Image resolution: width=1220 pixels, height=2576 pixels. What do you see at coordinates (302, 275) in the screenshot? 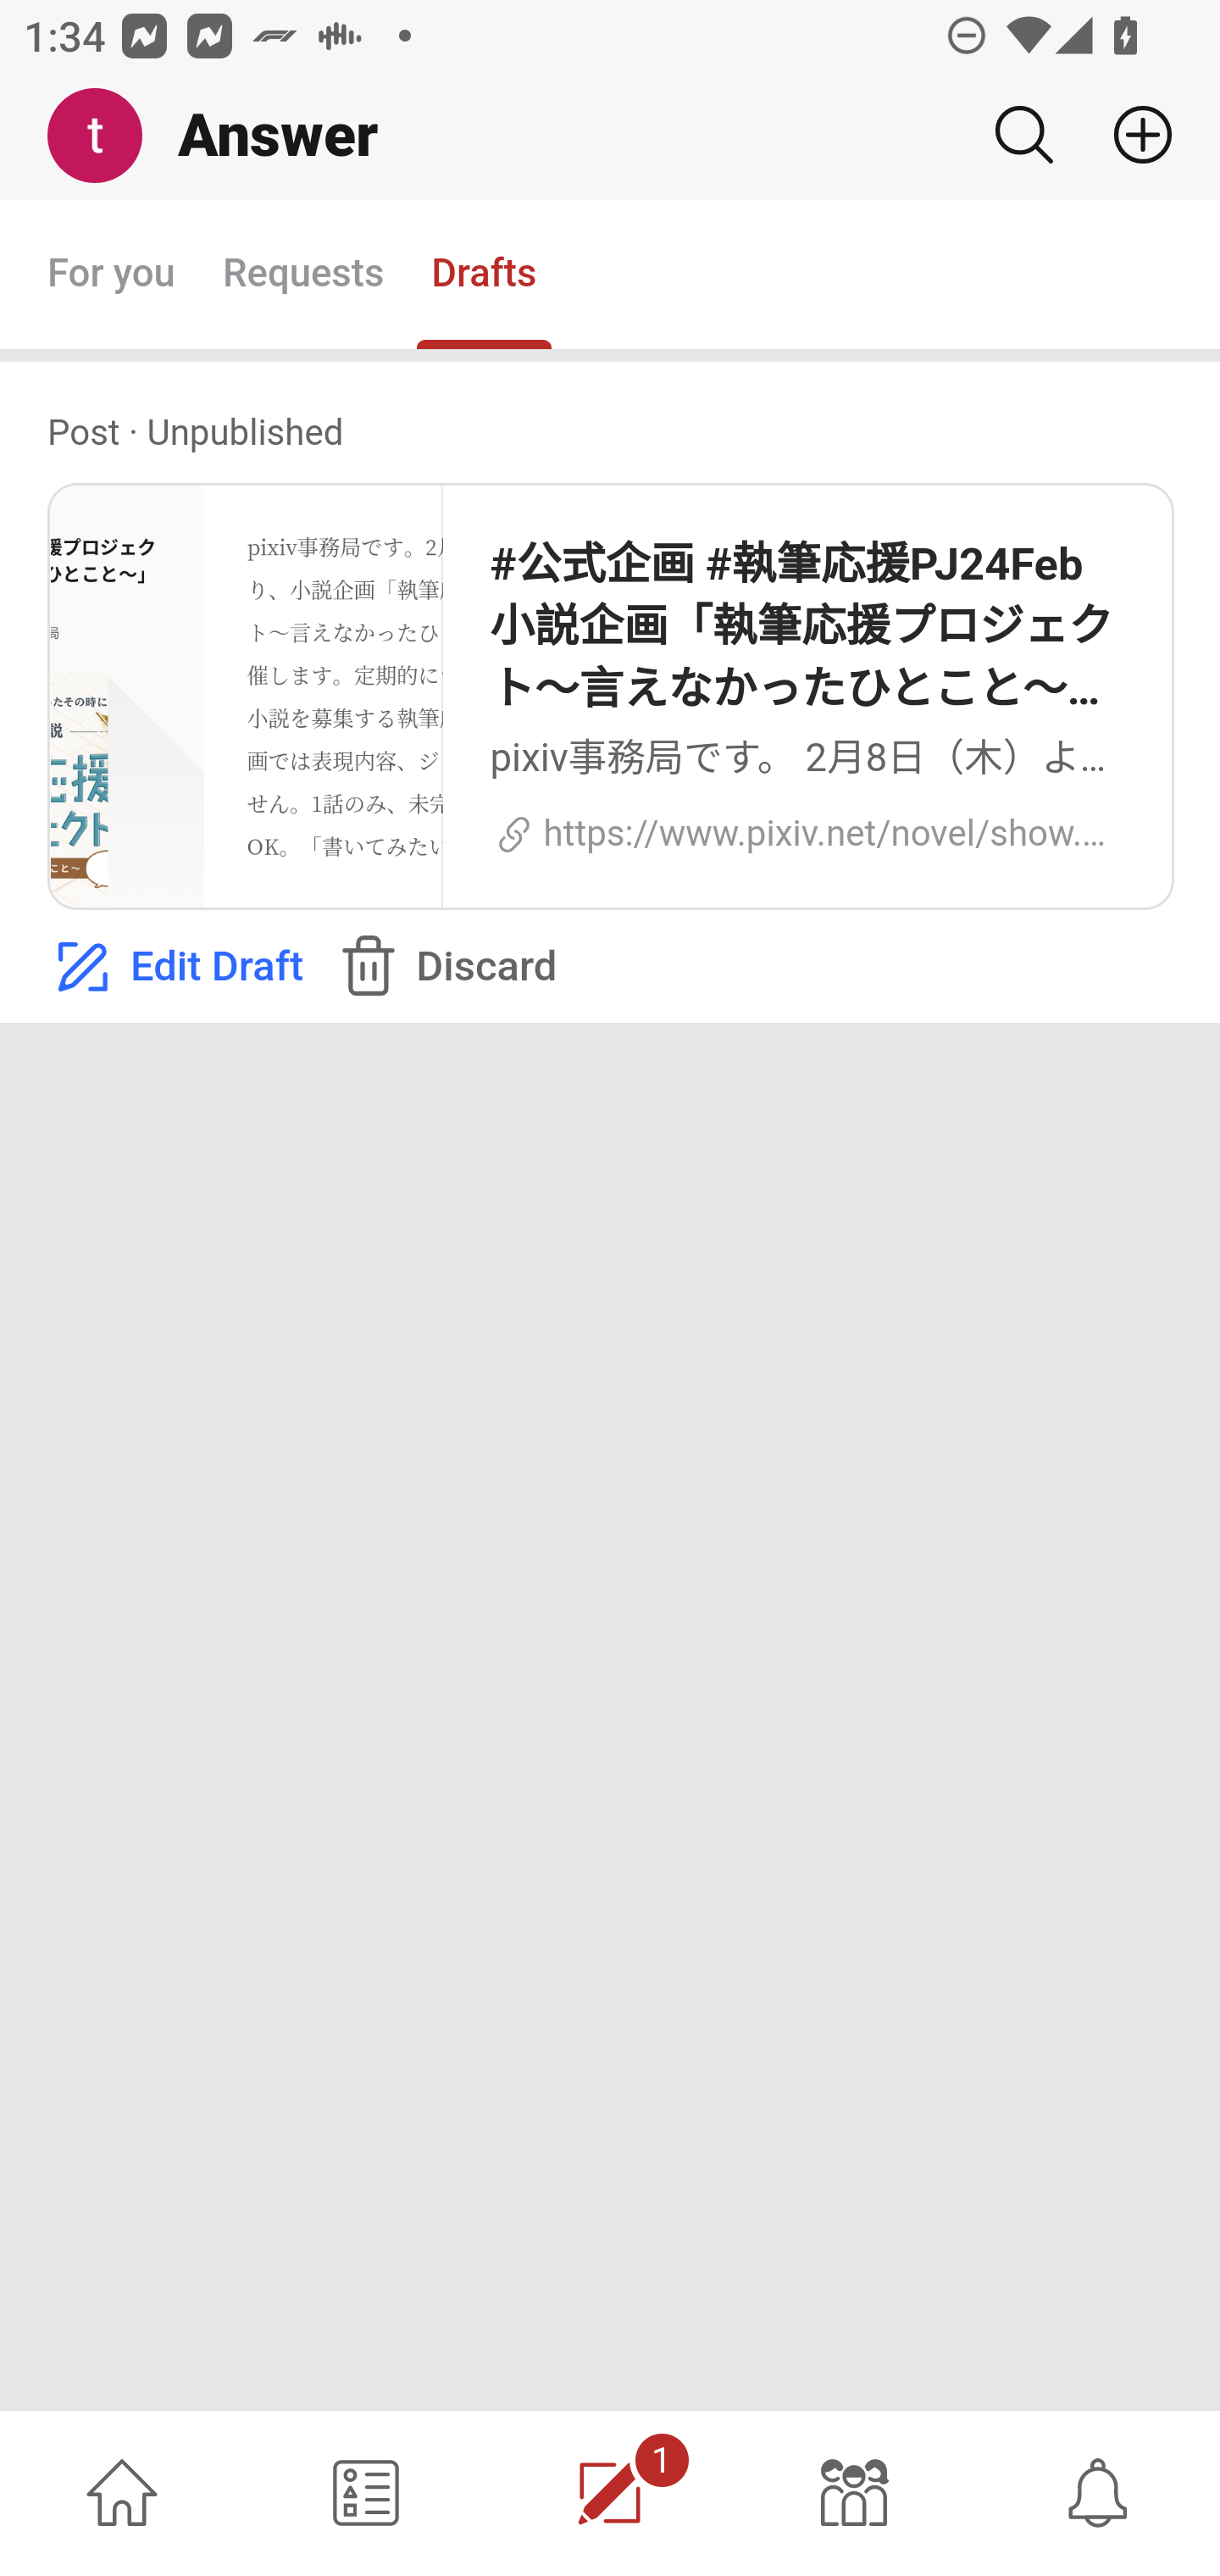
I see `Requests` at bounding box center [302, 275].